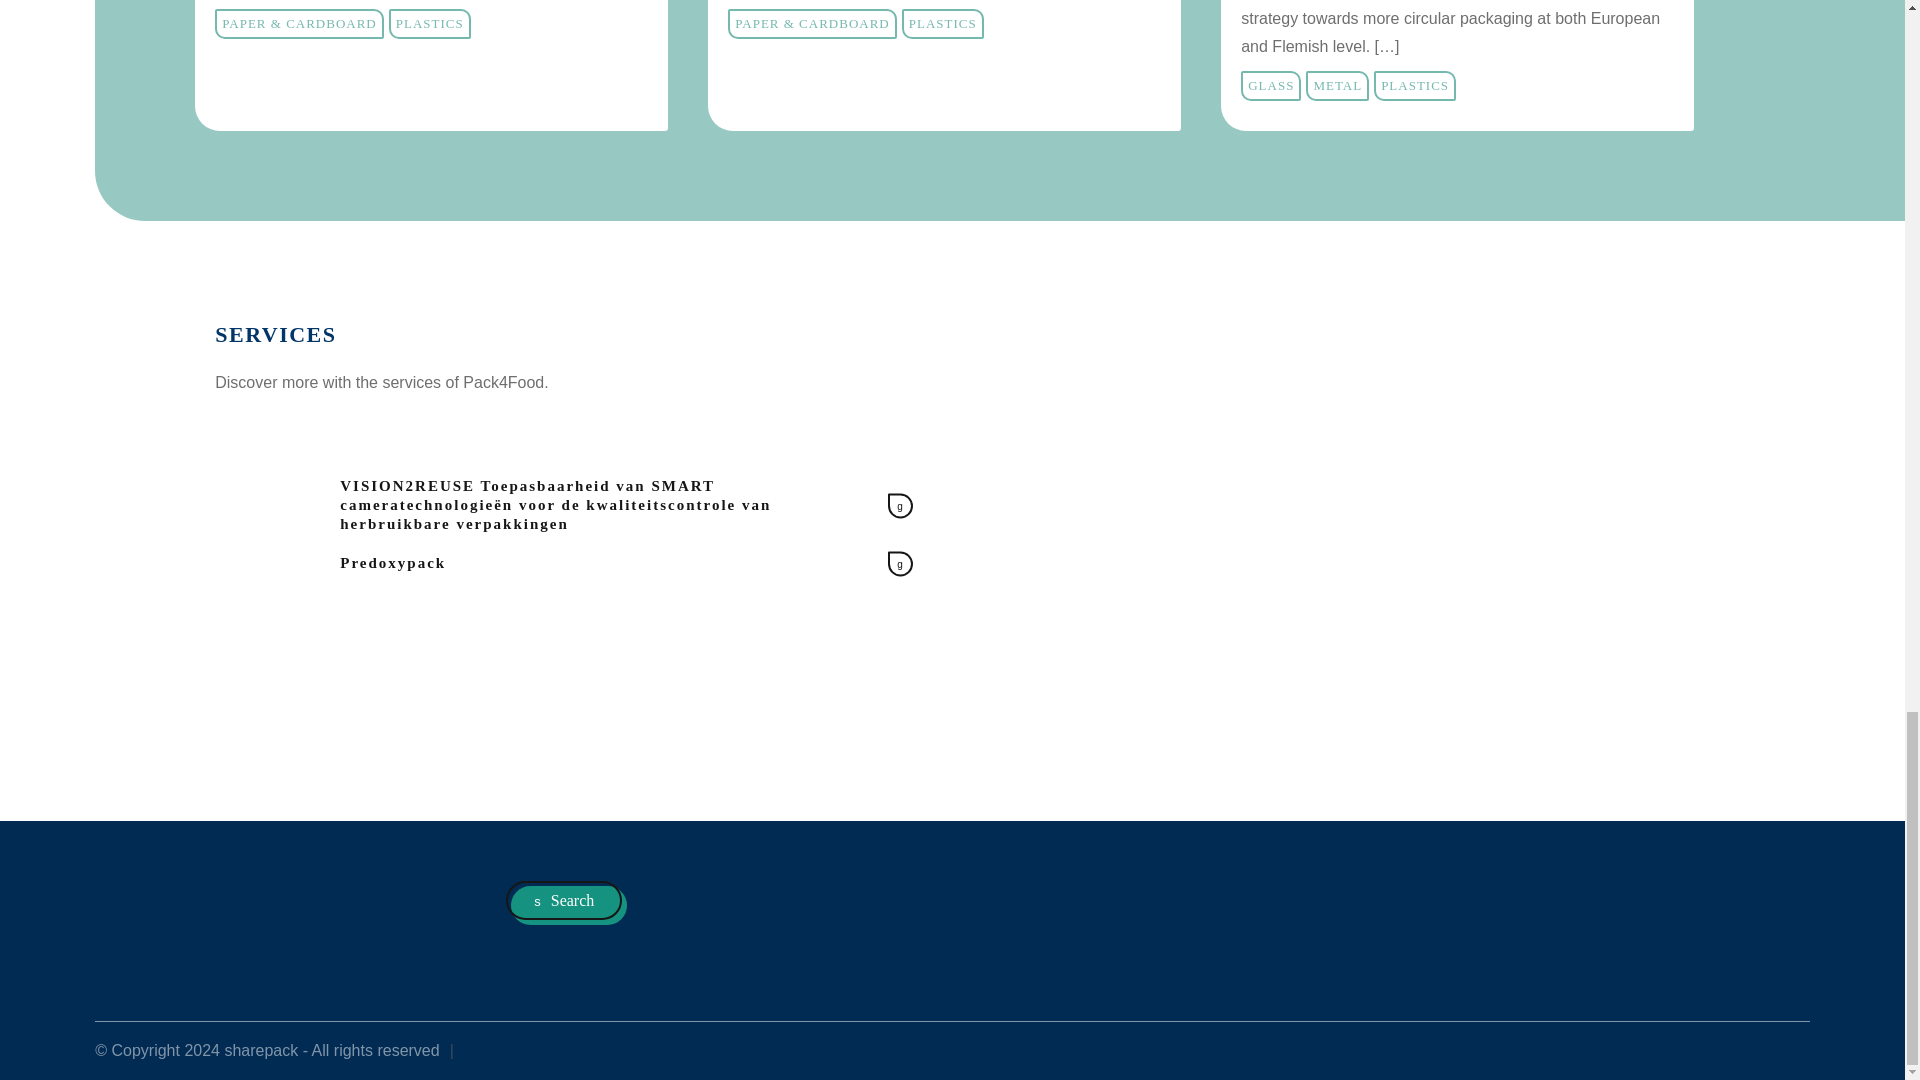  Describe the element at coordinates (564, 900) in the screenshot. I see `Search` at that location.